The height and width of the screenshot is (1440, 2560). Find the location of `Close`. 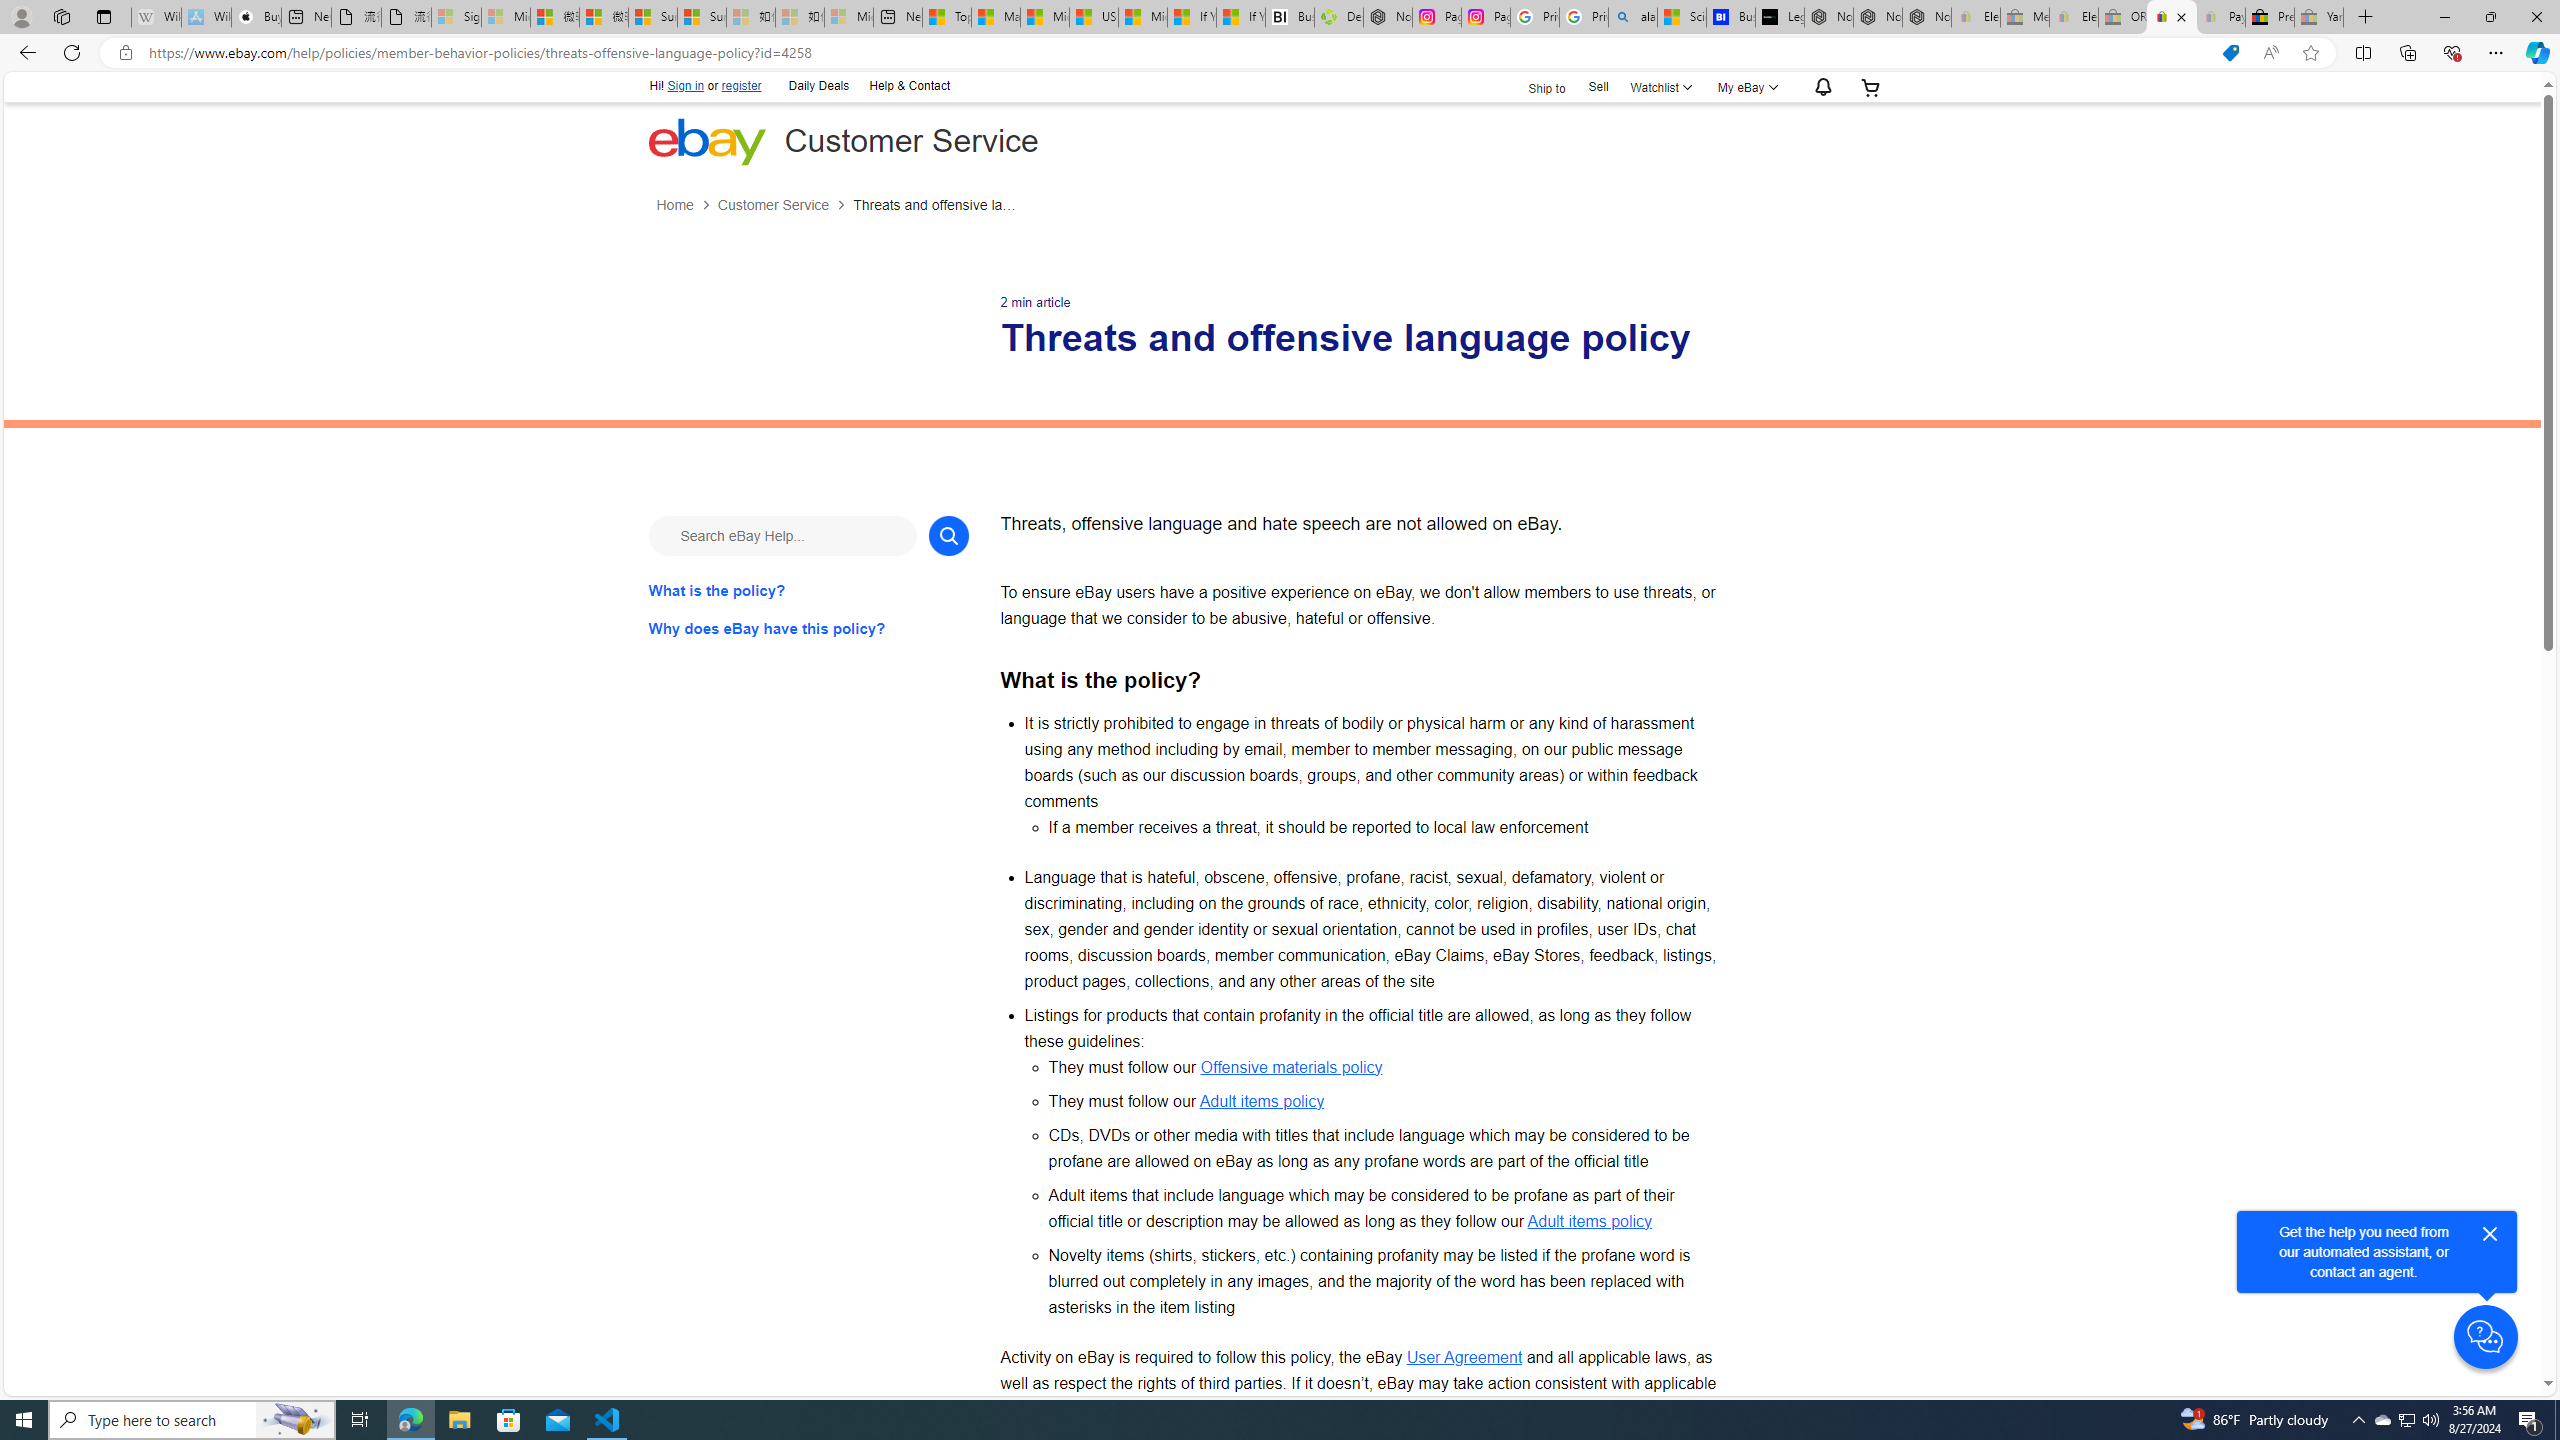

Close is located at coordinates (2490, 1234).